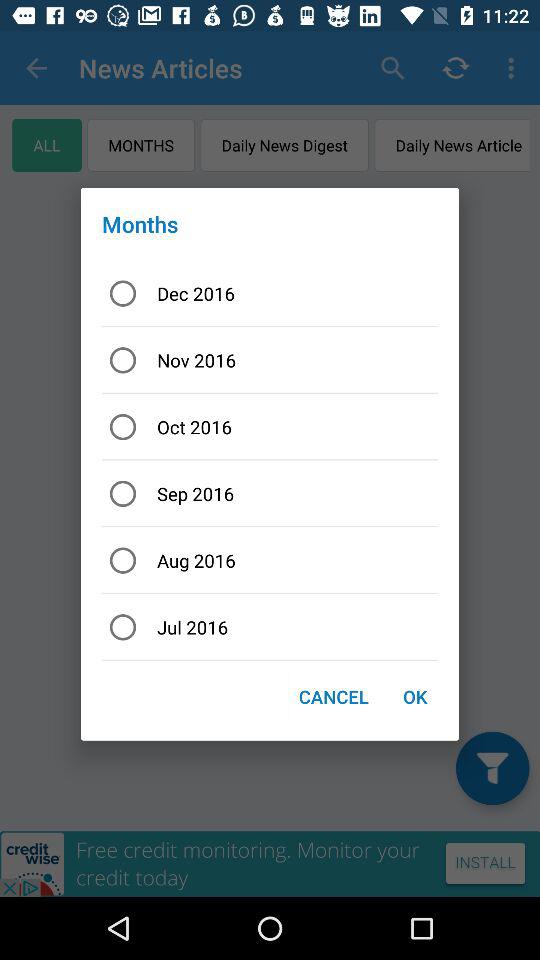 This screenshot has height=960, width=540. Describe the element at coordinates (414, 696) in the screenshot. I see `jump until the ok` at that location.